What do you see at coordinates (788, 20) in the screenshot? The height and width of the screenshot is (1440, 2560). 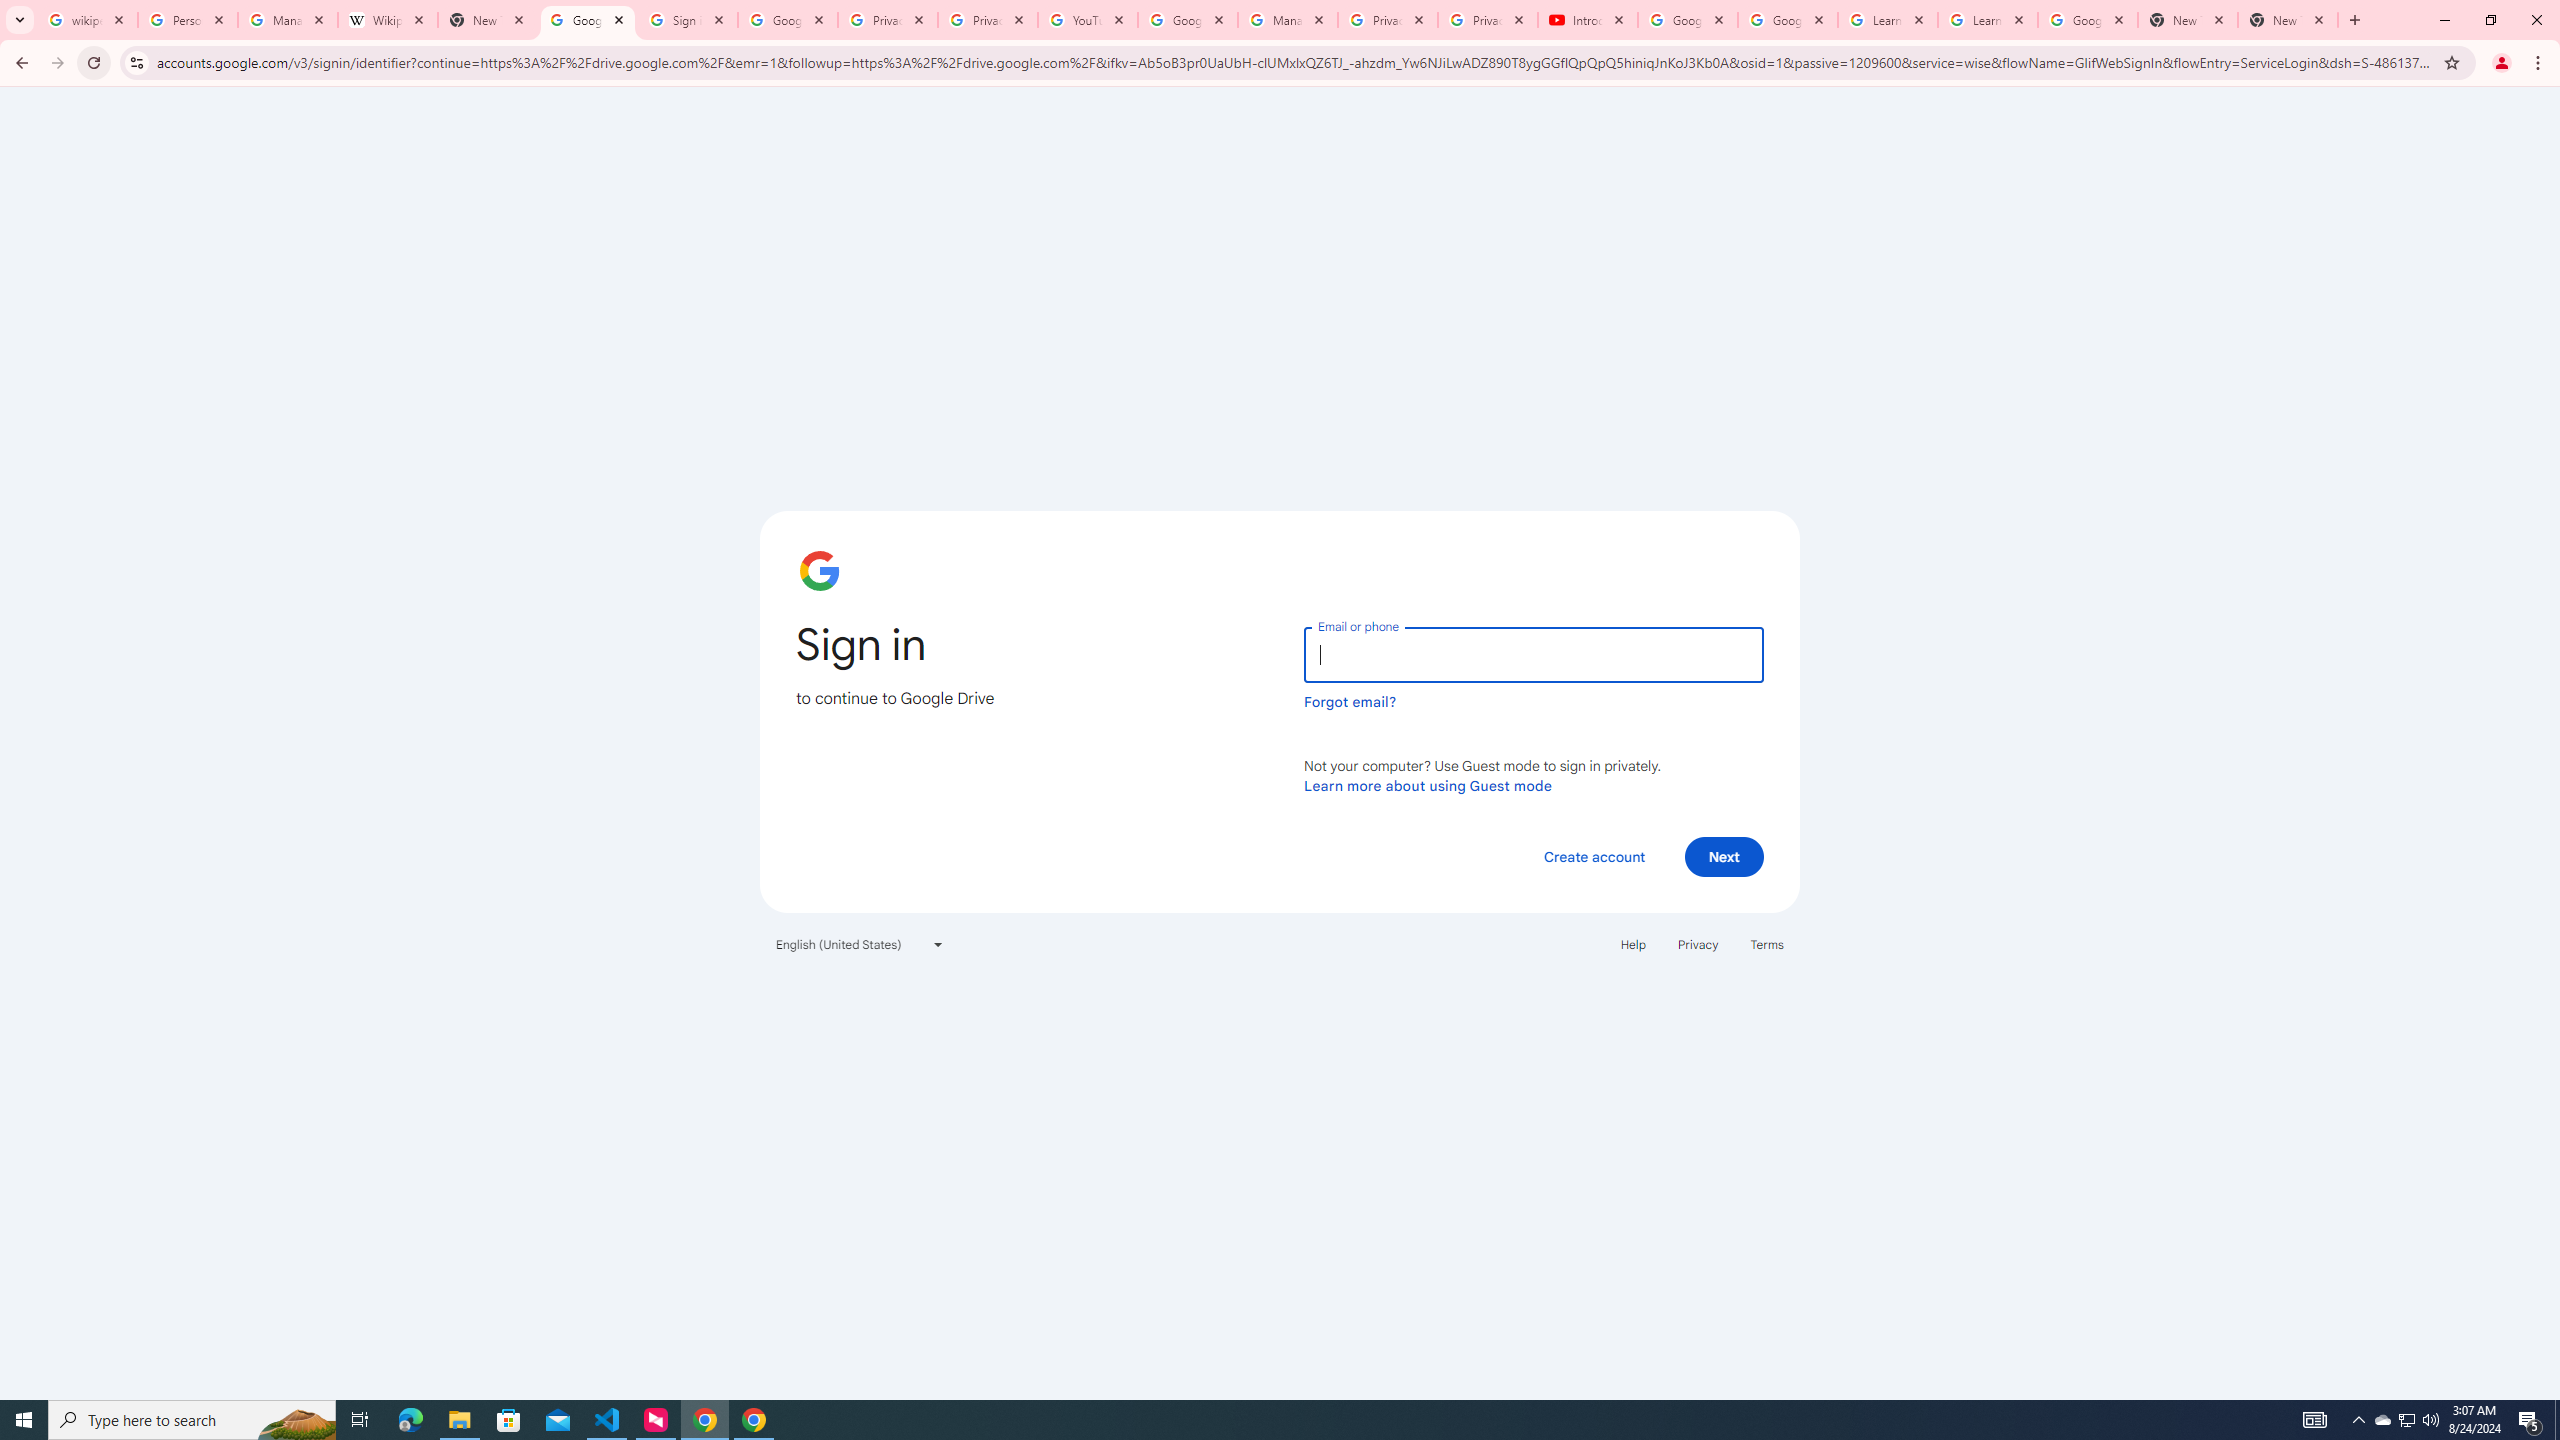 I see `Google Drive: Sign-in` at bounding box center [788, 20].